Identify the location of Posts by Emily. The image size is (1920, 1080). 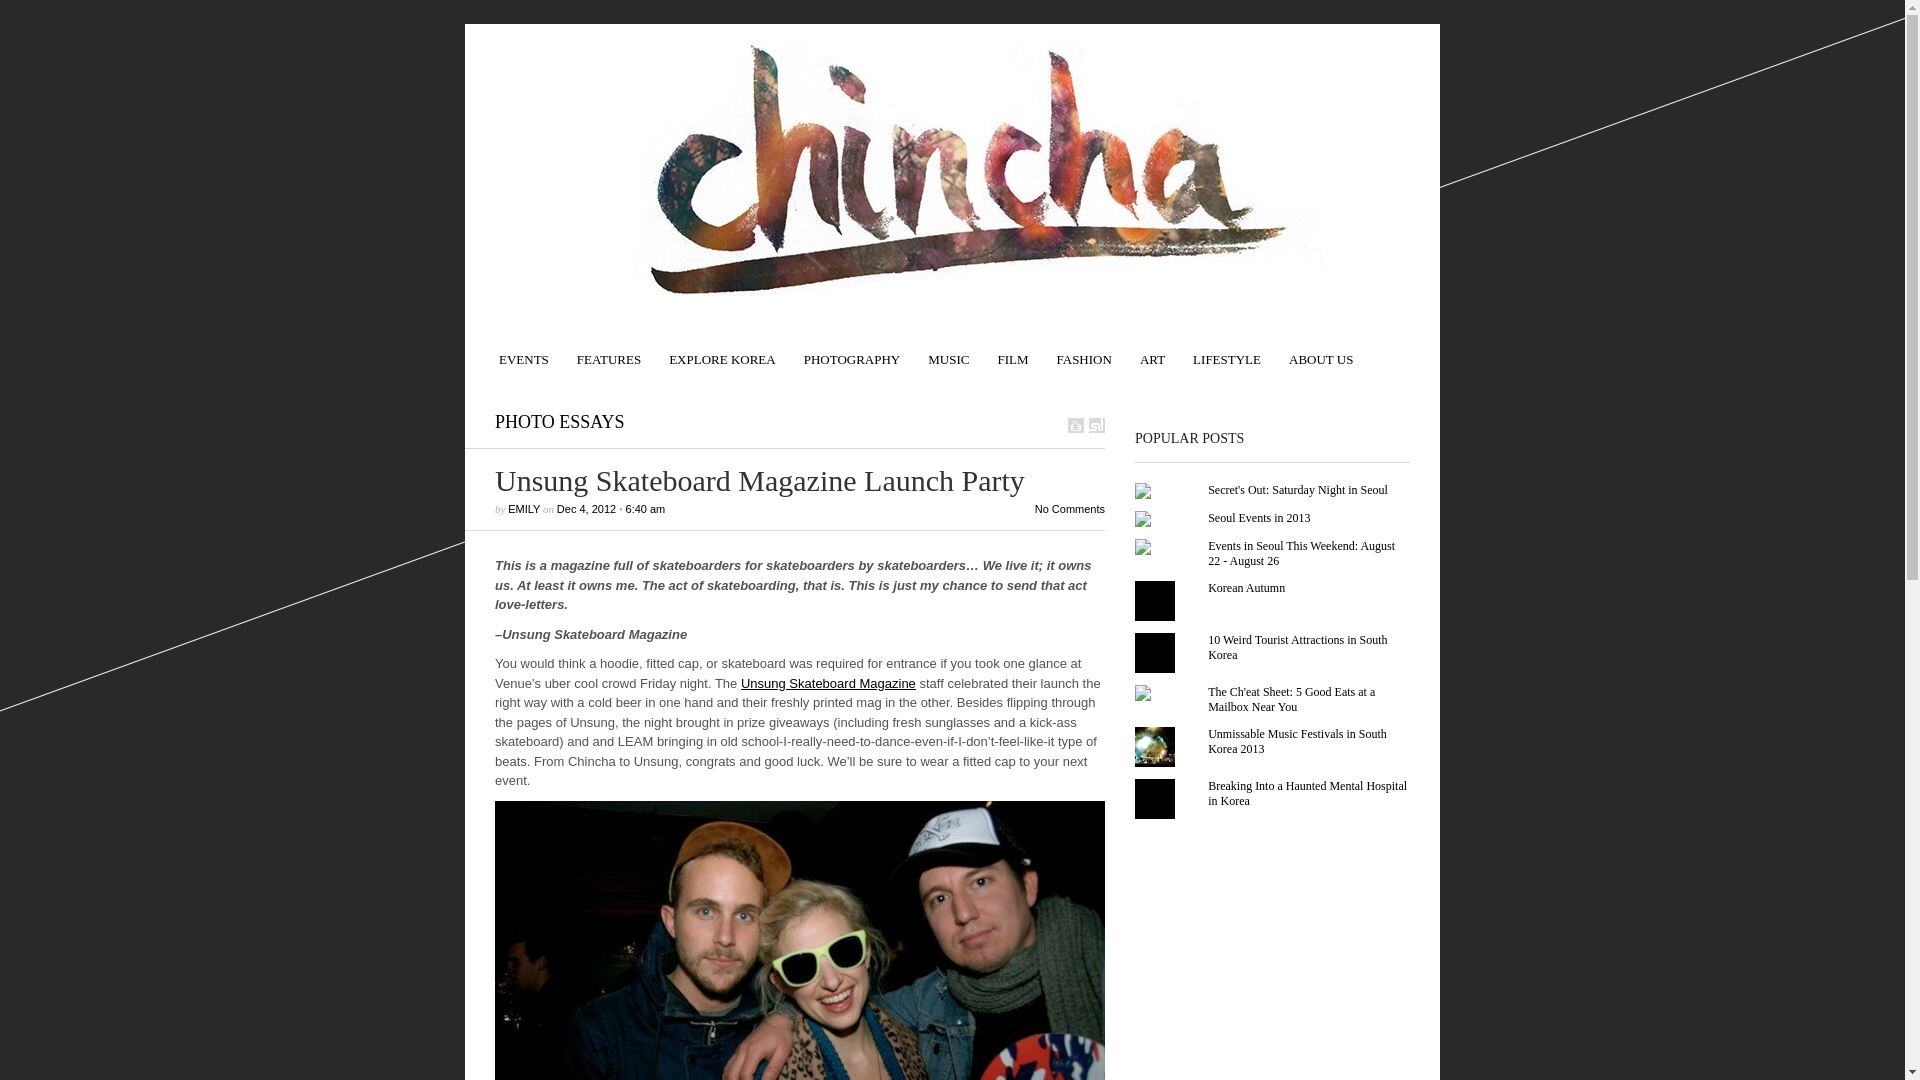
(524, 509).